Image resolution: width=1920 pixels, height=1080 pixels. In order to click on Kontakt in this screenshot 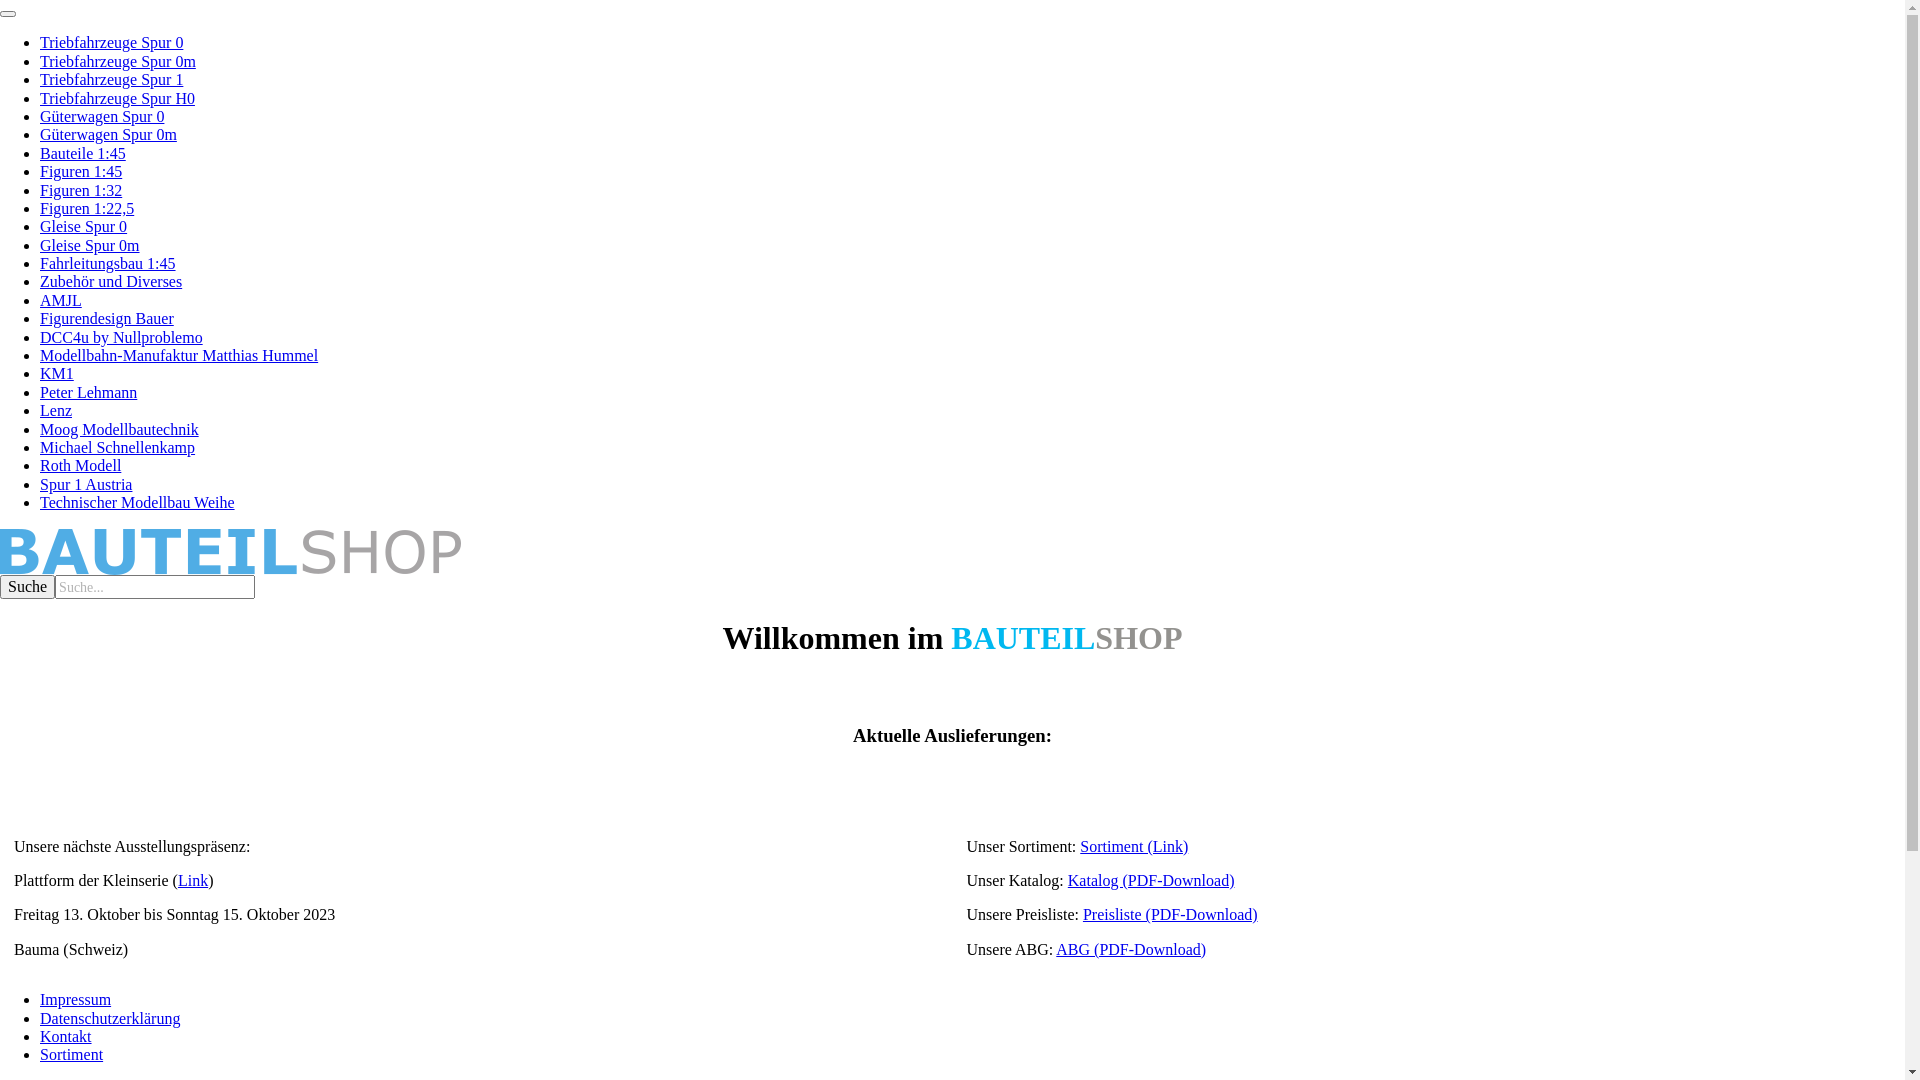, I will do `click(66, 1036)`.